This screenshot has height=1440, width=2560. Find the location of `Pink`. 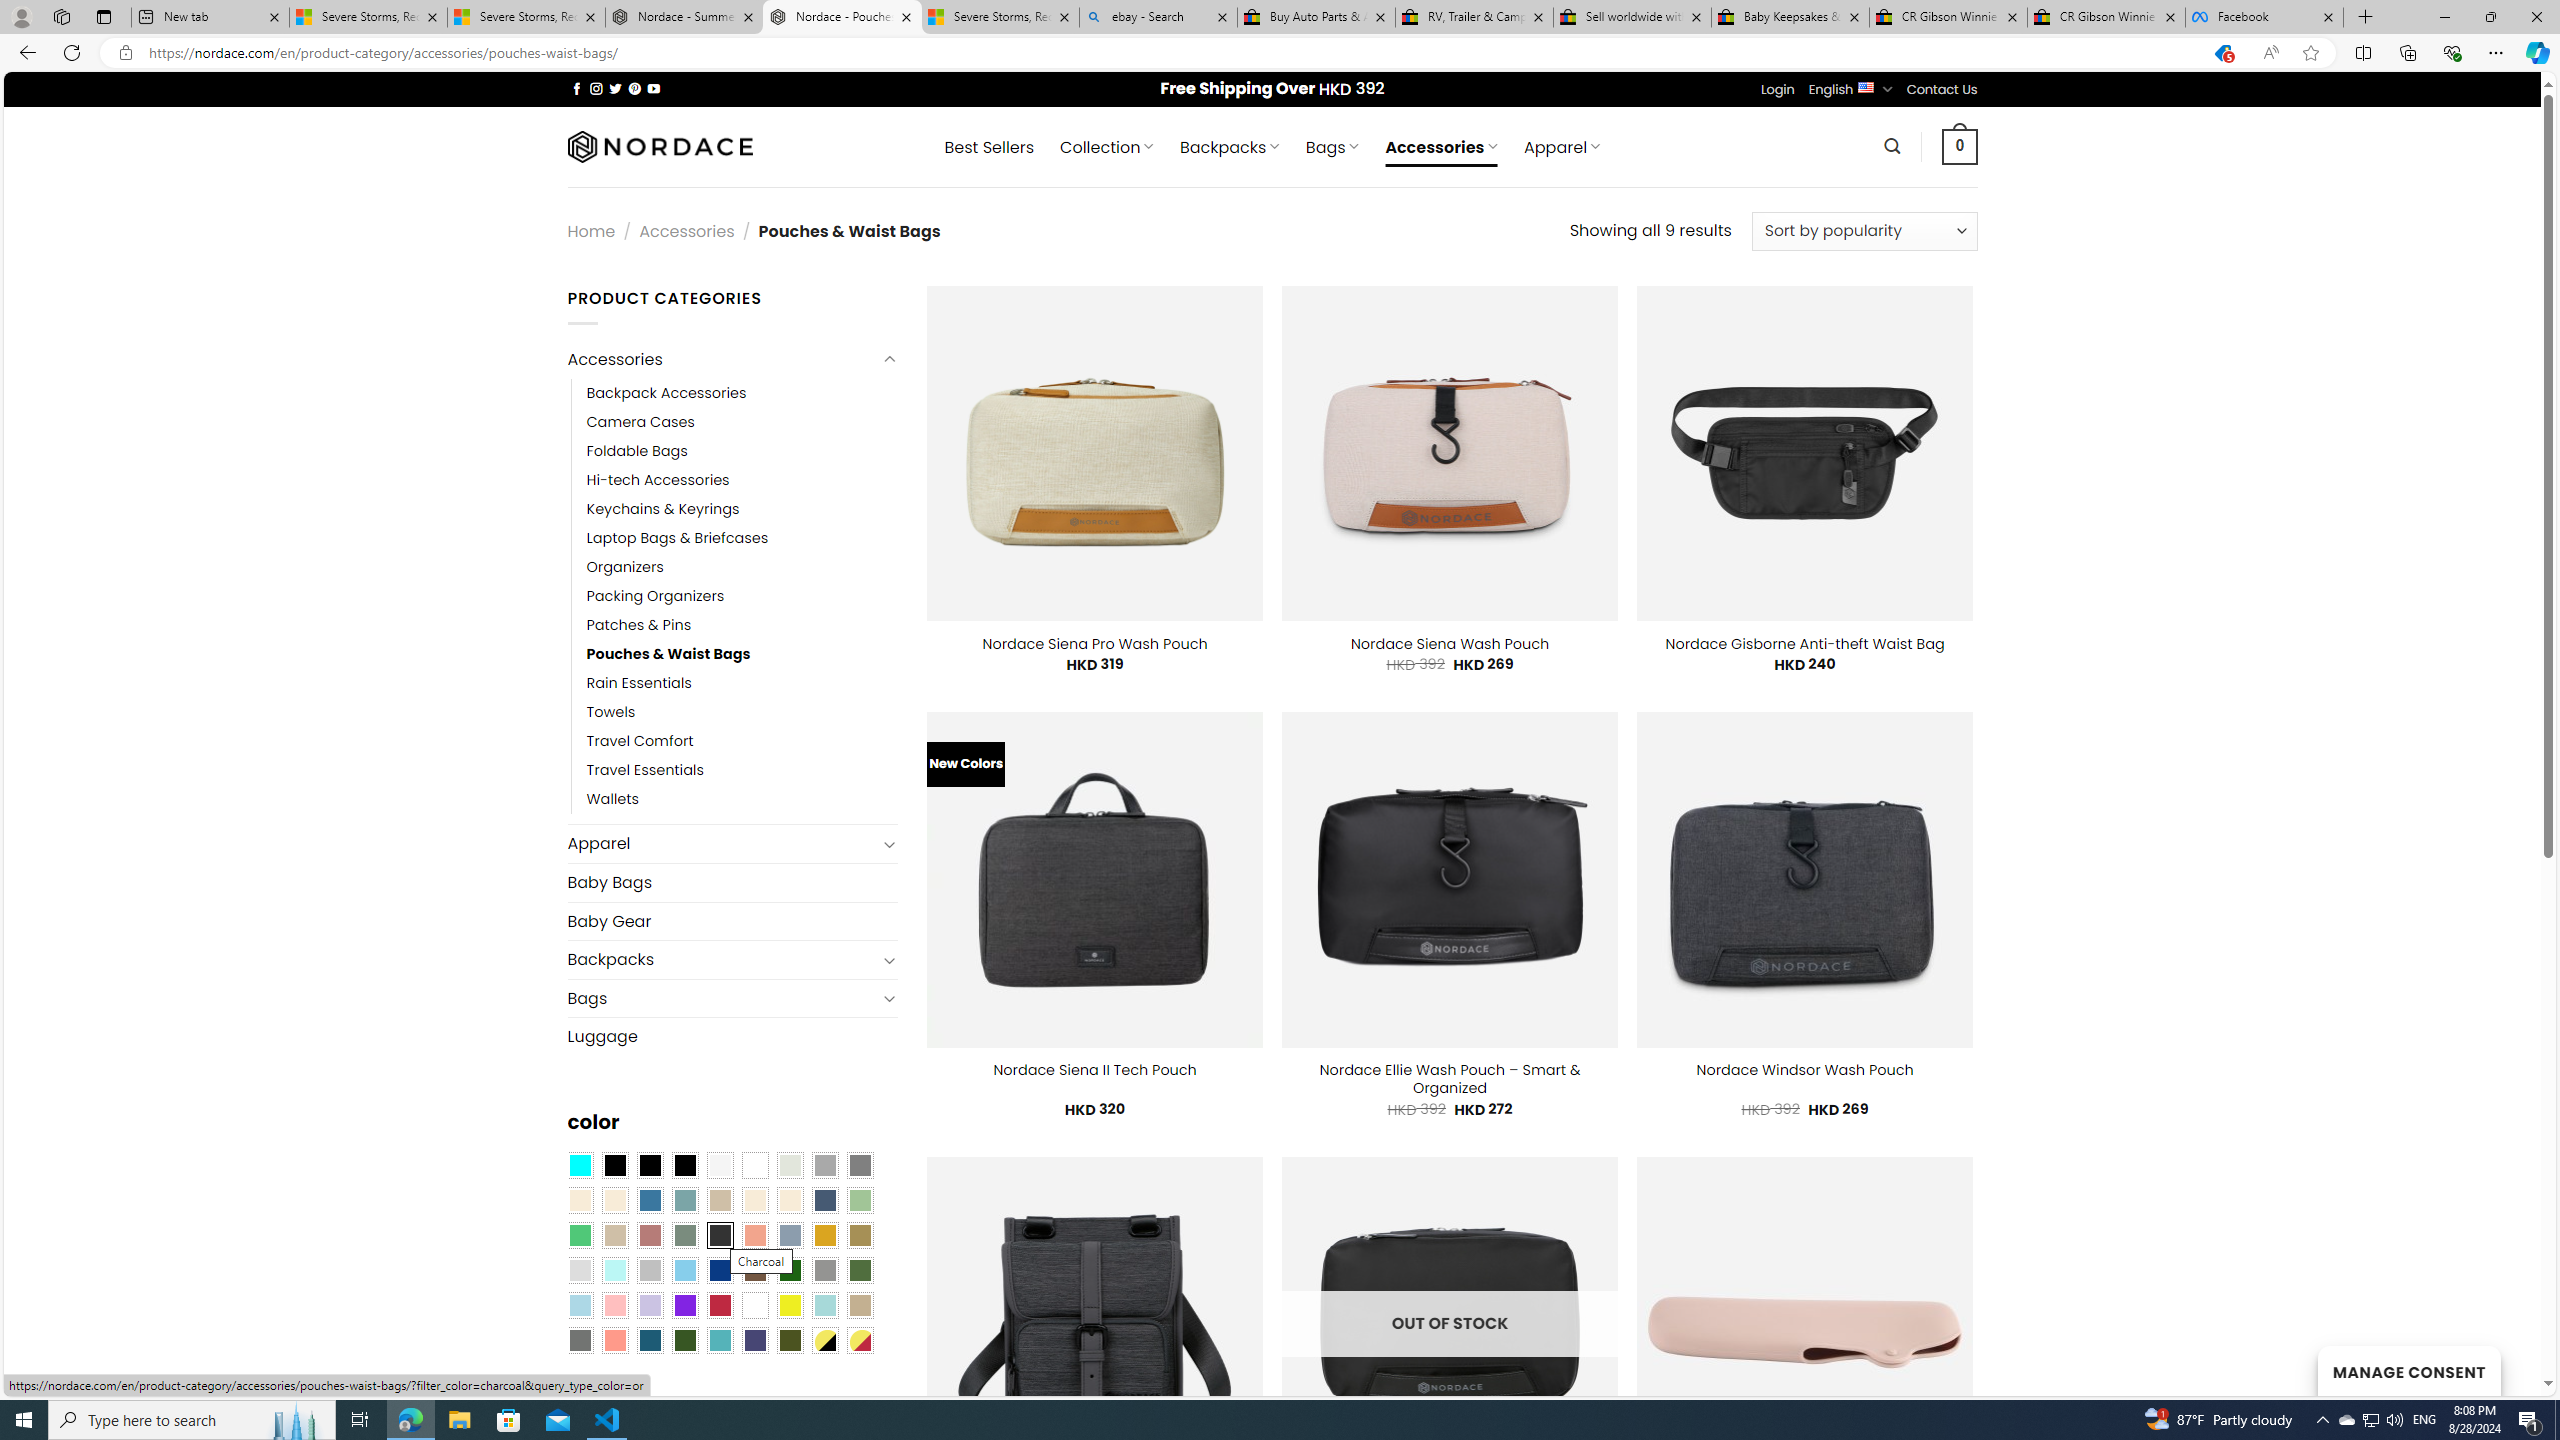

Pink is located at coordinates (614, 1304).